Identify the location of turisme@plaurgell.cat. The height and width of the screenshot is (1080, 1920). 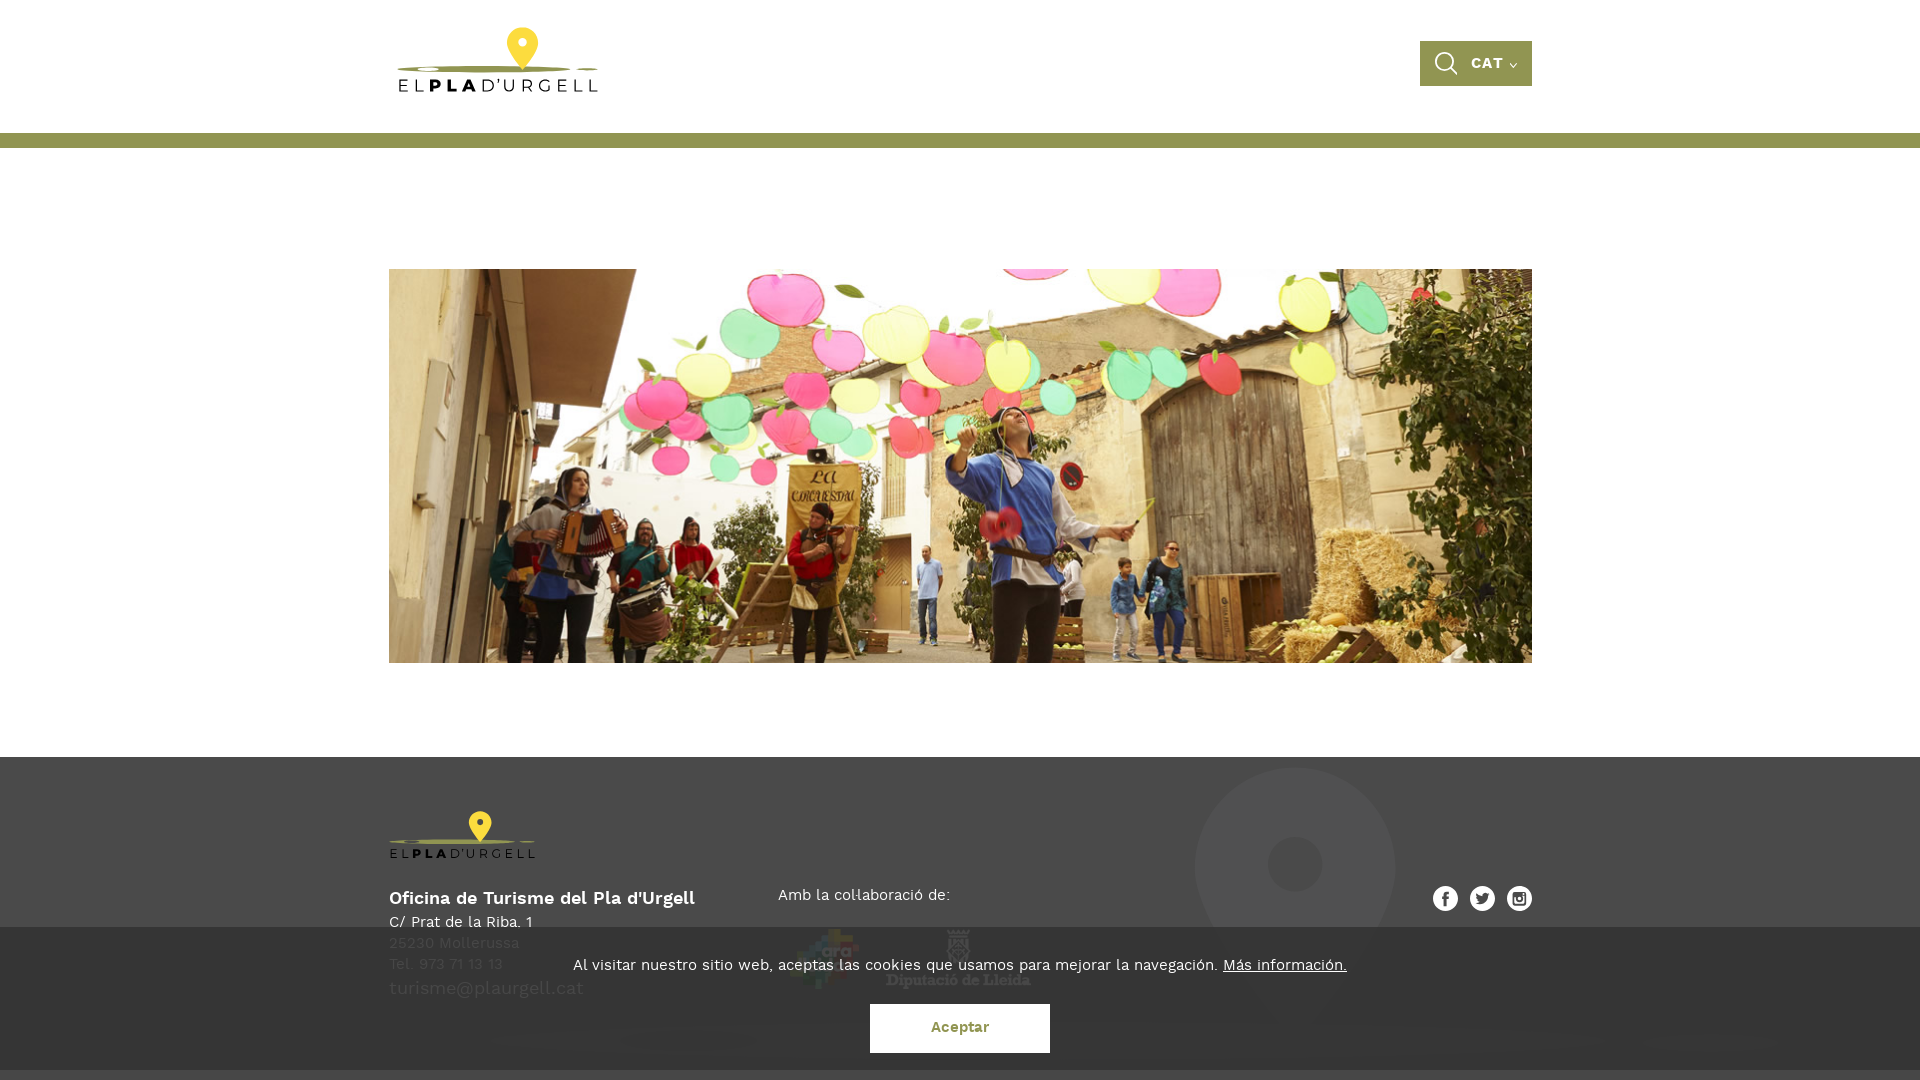
(486, 988).